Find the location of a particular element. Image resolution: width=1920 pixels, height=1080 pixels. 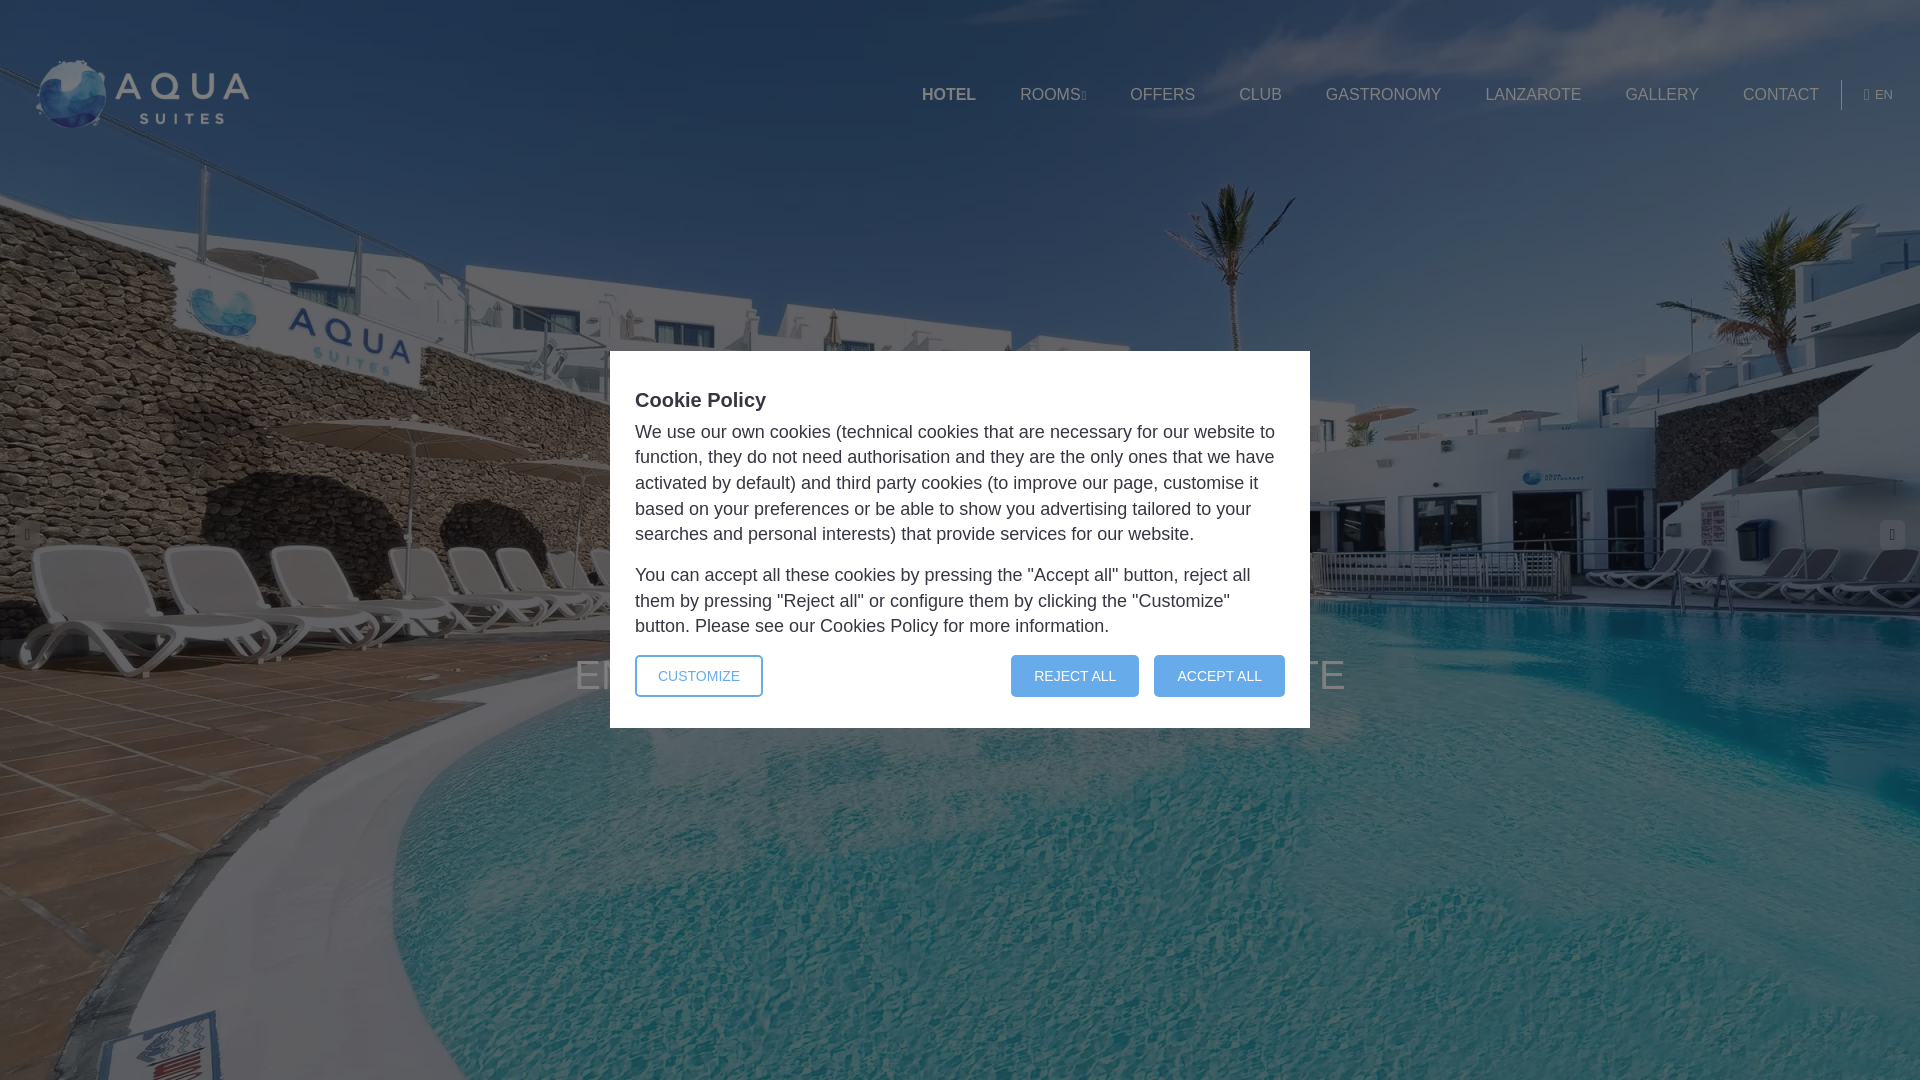

OFFERS is located at coordinates (1162, 95).